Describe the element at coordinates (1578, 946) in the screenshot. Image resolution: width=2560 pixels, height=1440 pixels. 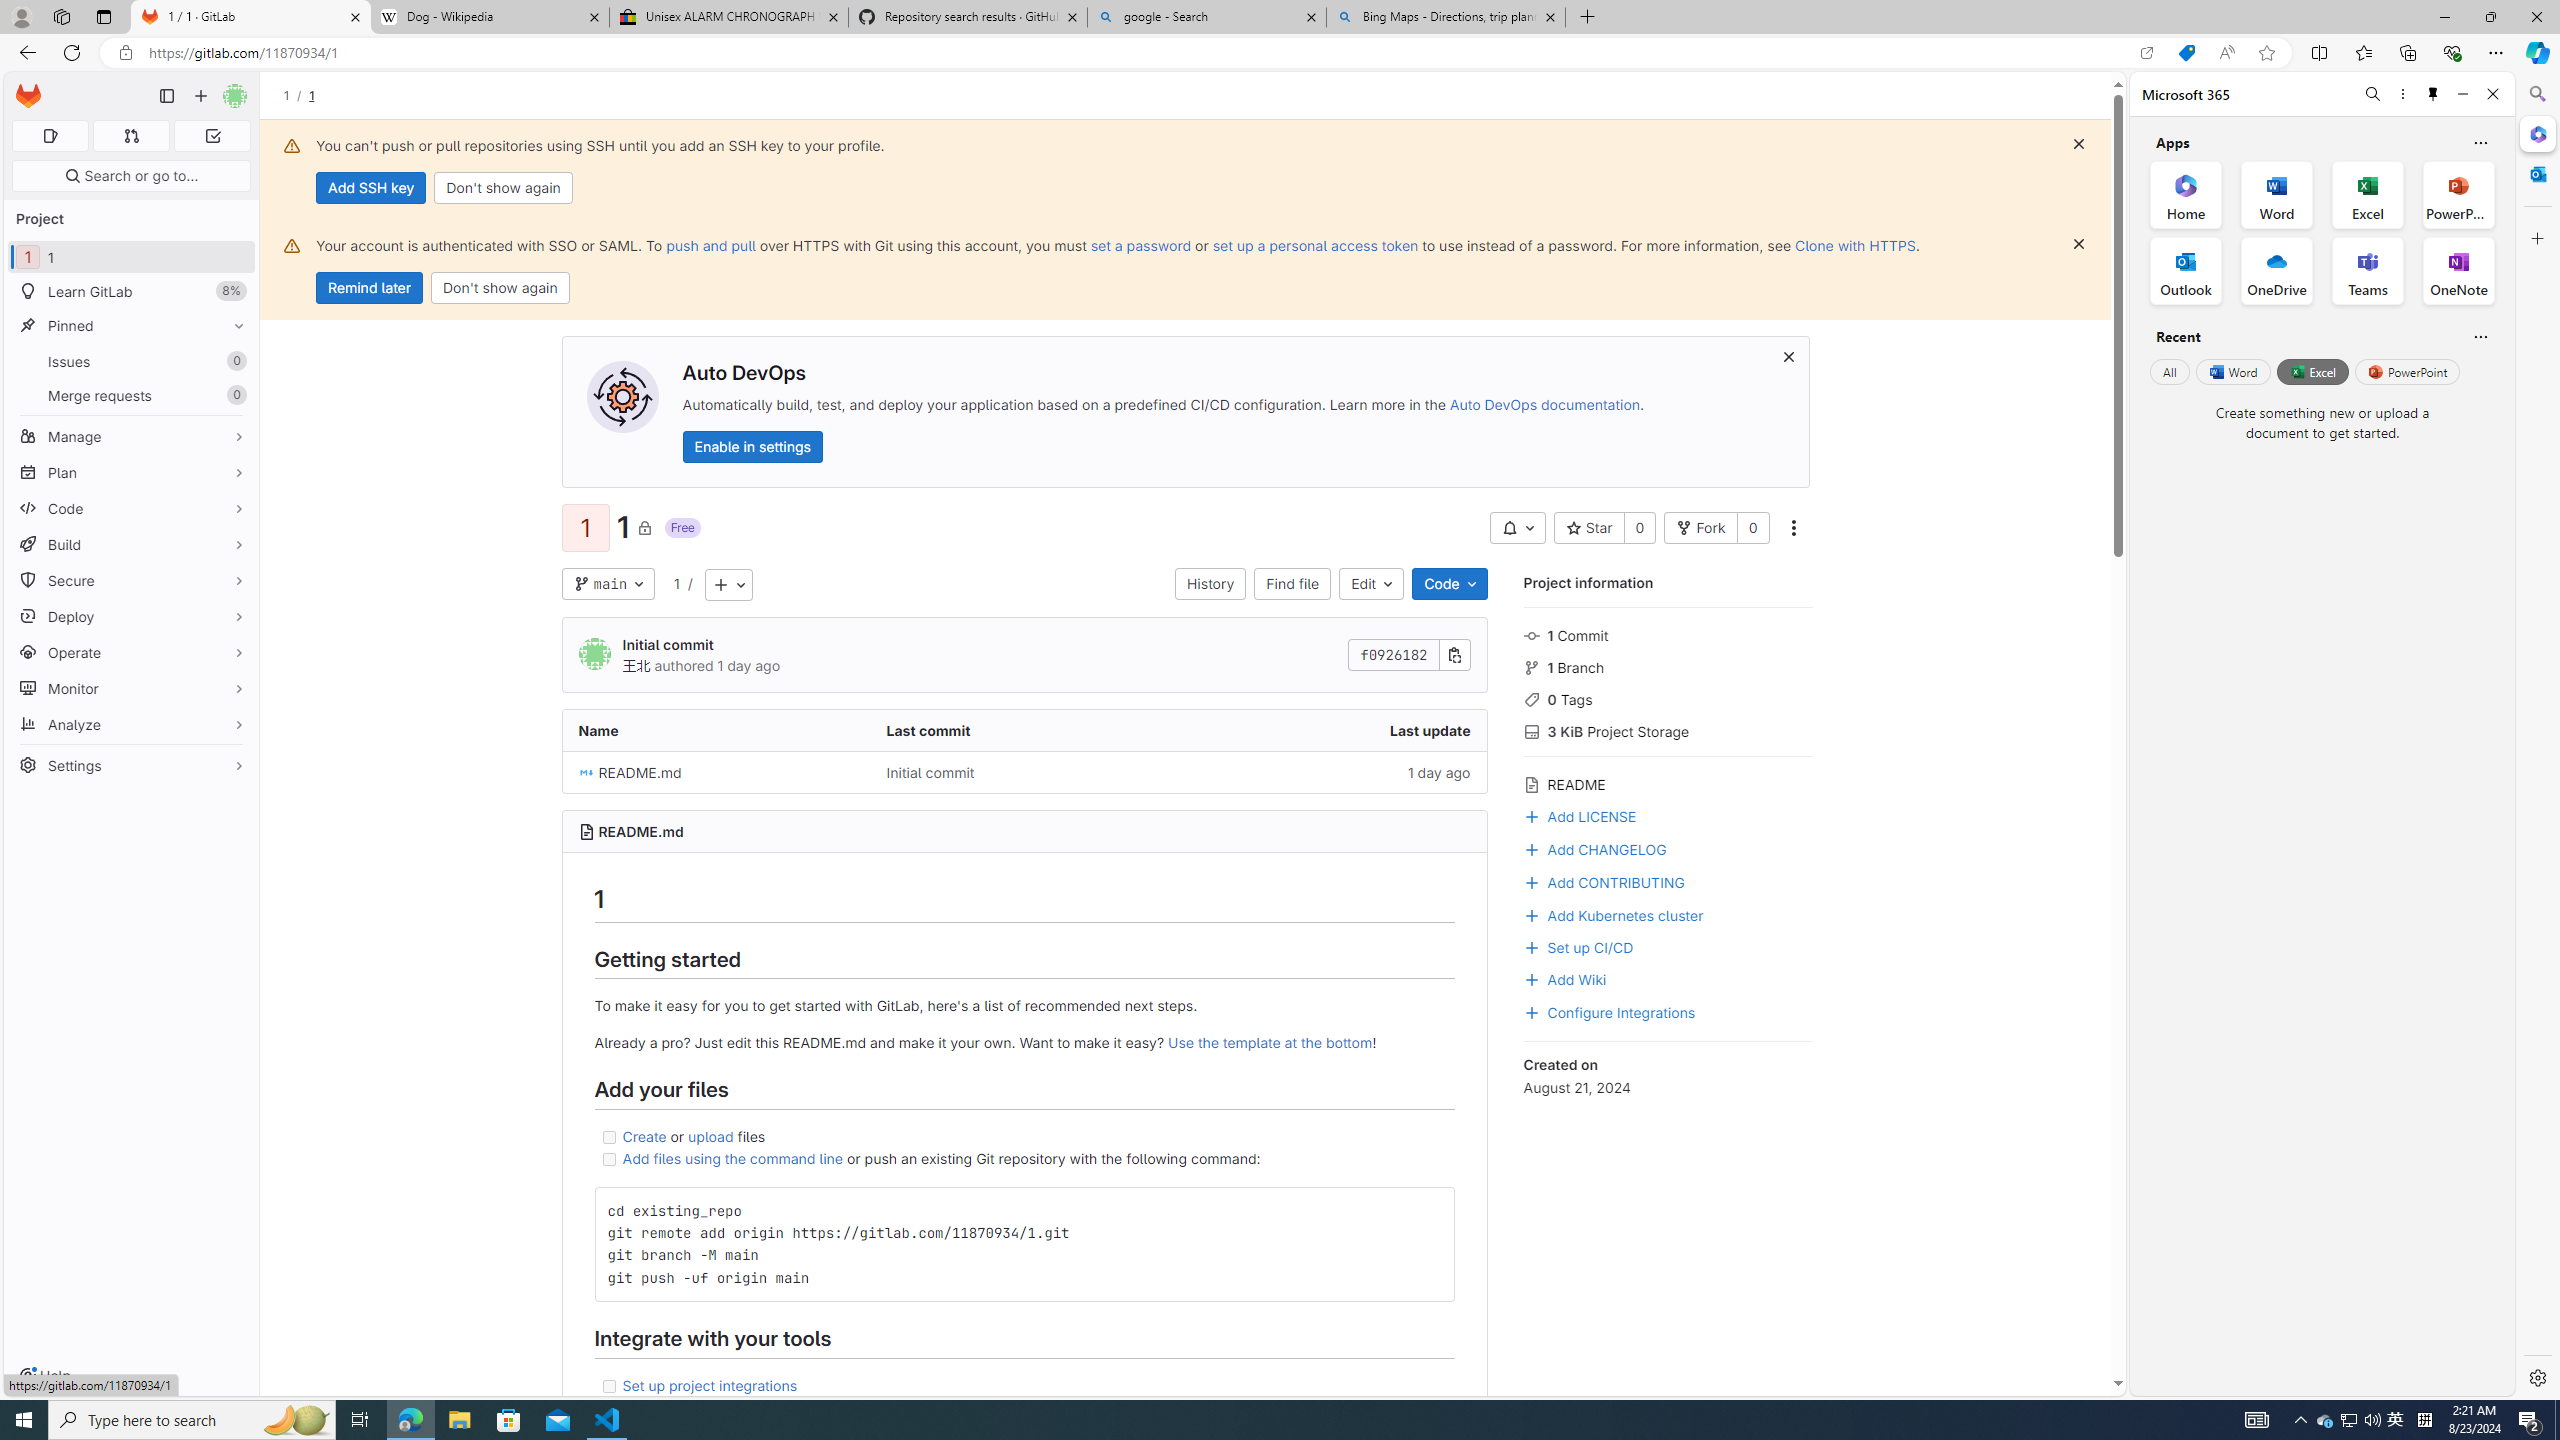
I see `Set up CI/CD` at that location.